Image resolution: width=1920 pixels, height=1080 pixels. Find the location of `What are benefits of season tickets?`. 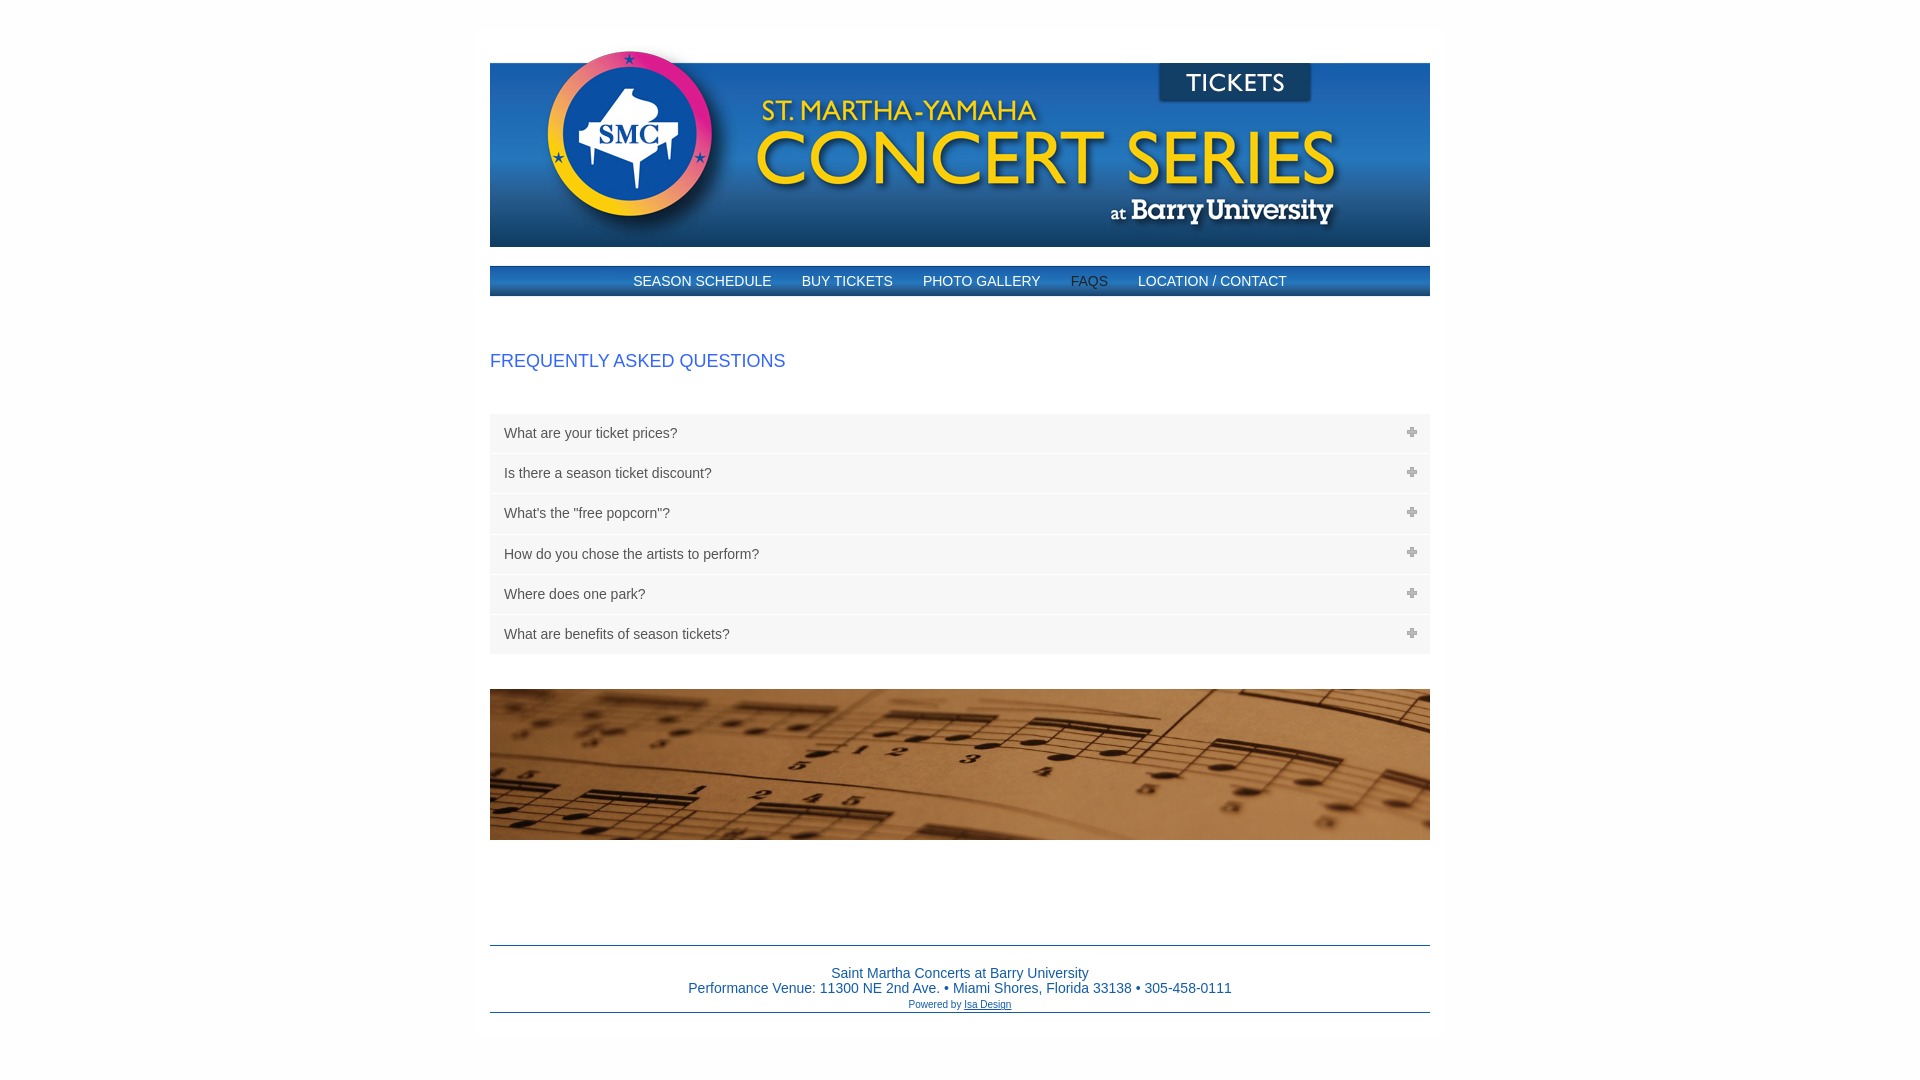

What are benefits of season tickets? is located at coordinates (960, 634).